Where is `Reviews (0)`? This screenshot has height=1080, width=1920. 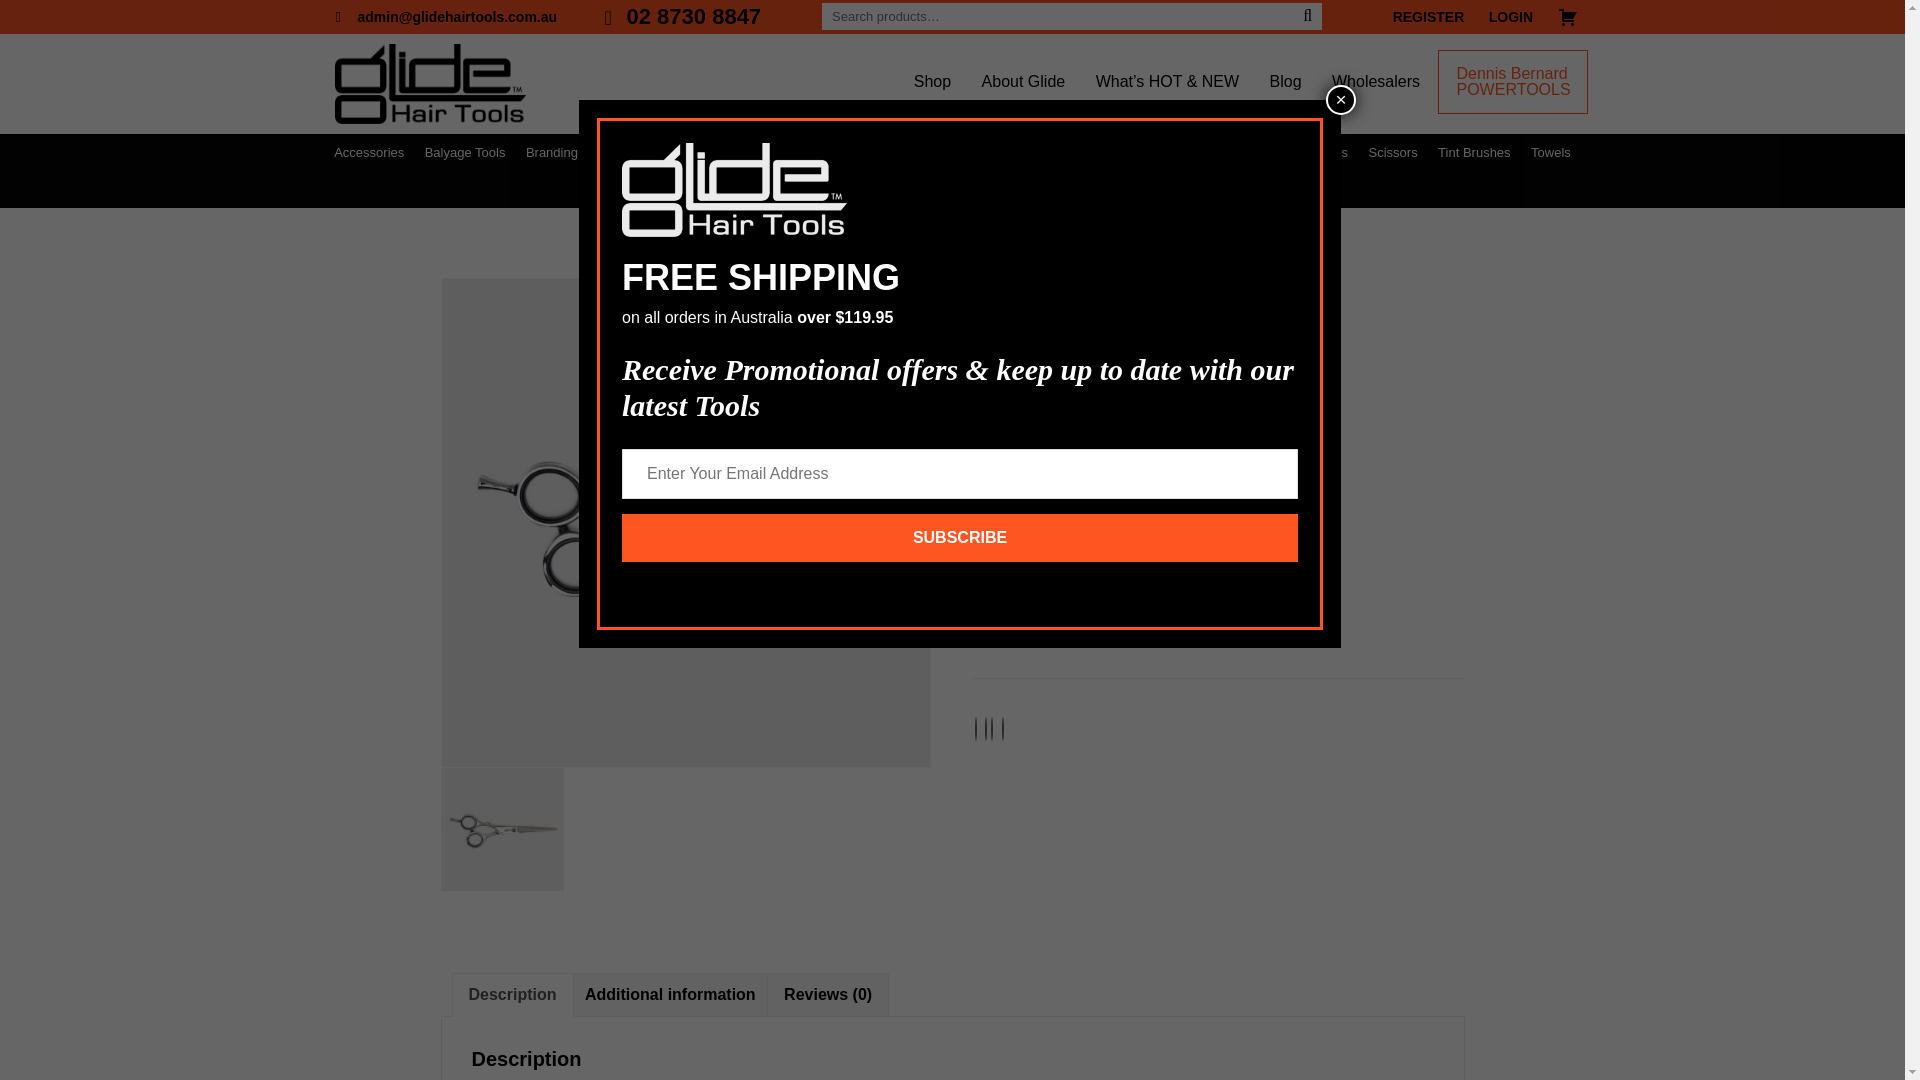 Reviews (0) is located at coordinates (828, 995).